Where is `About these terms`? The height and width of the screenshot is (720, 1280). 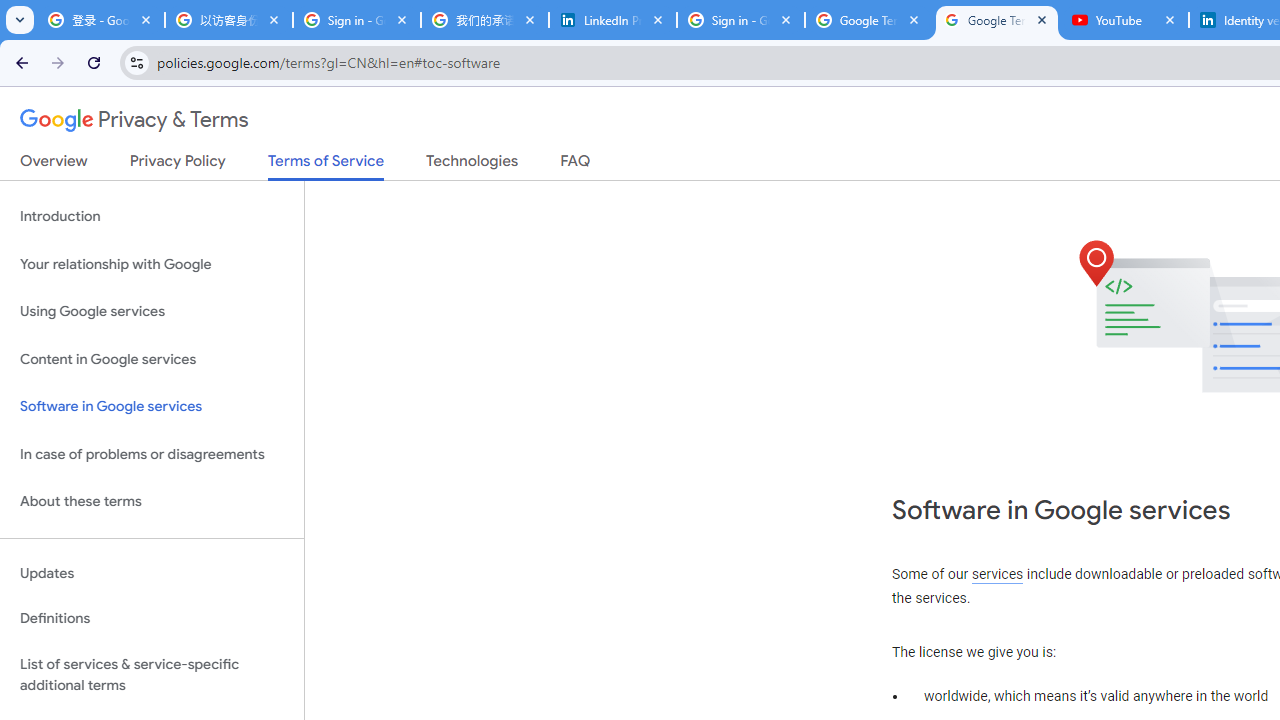 About these terms is located at coordinates (152, 502).